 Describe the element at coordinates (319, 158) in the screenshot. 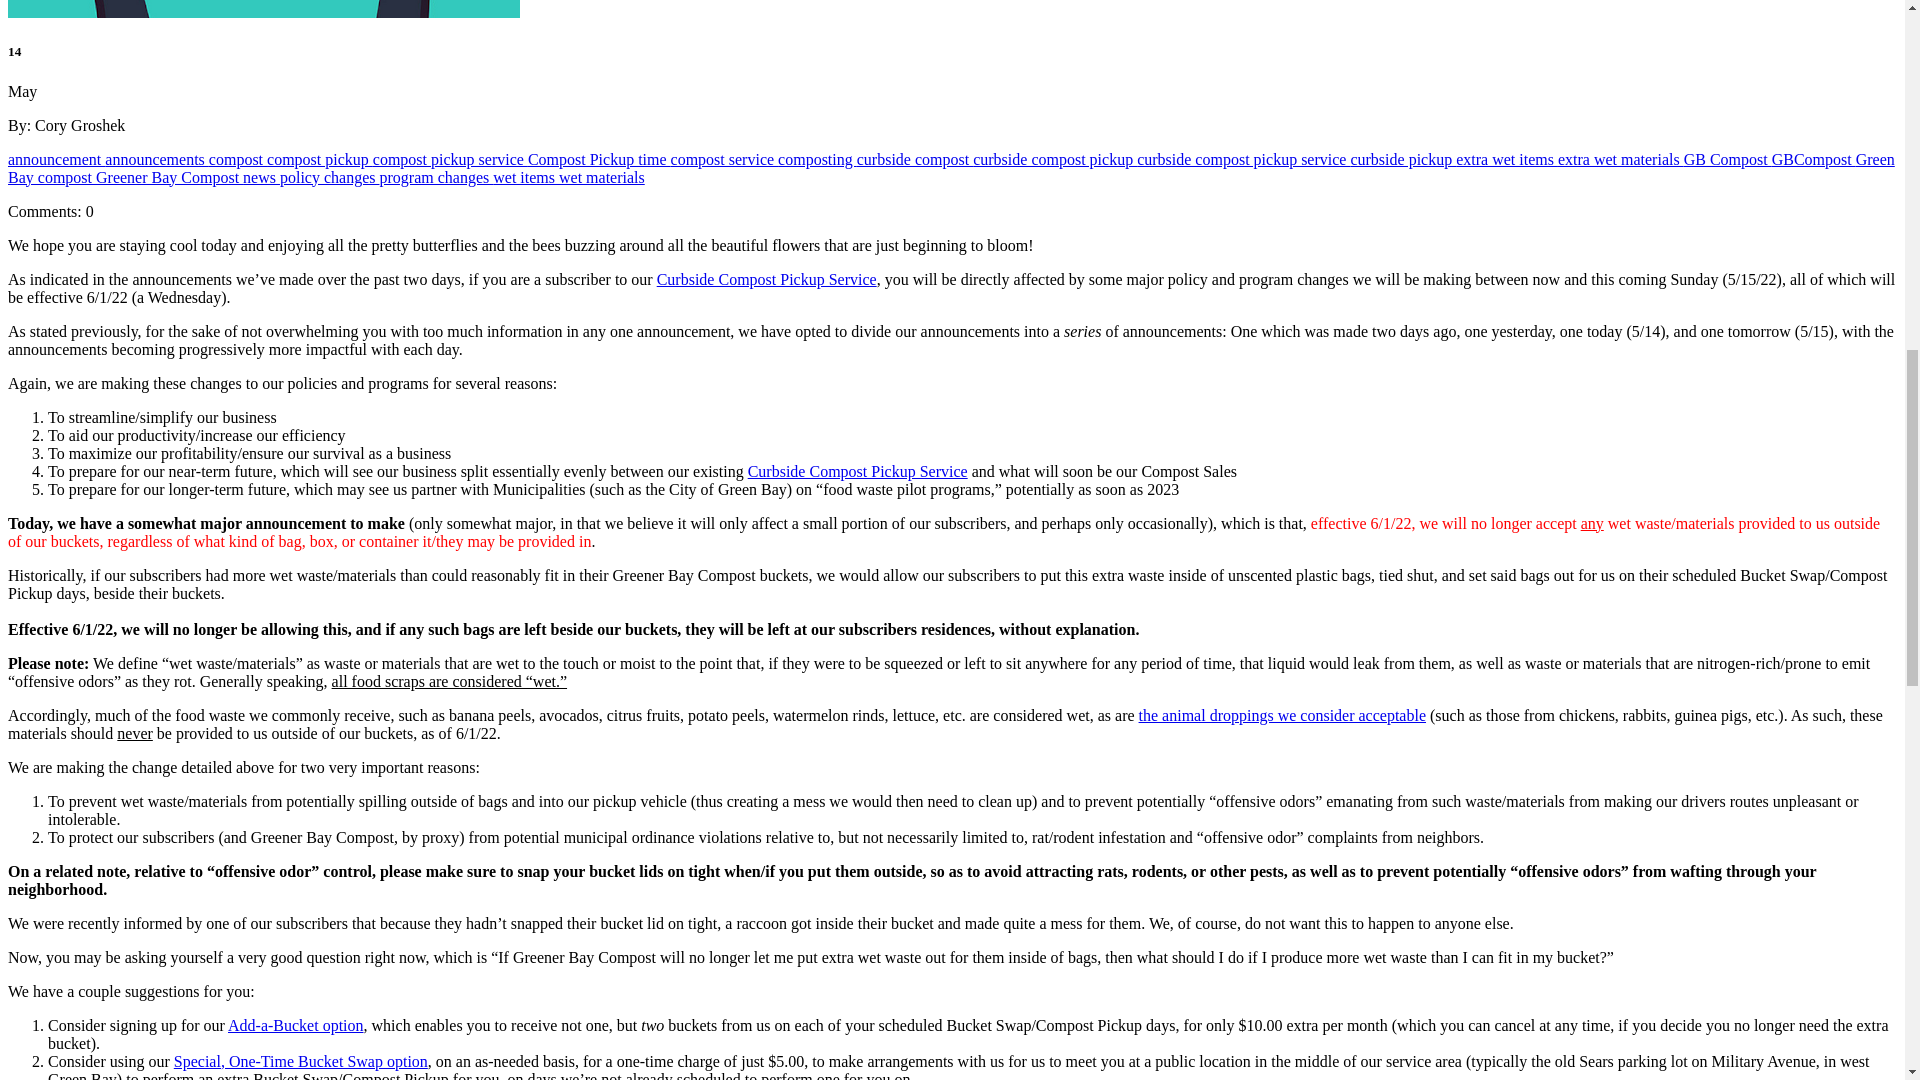

I see `compost pickup` at that location.